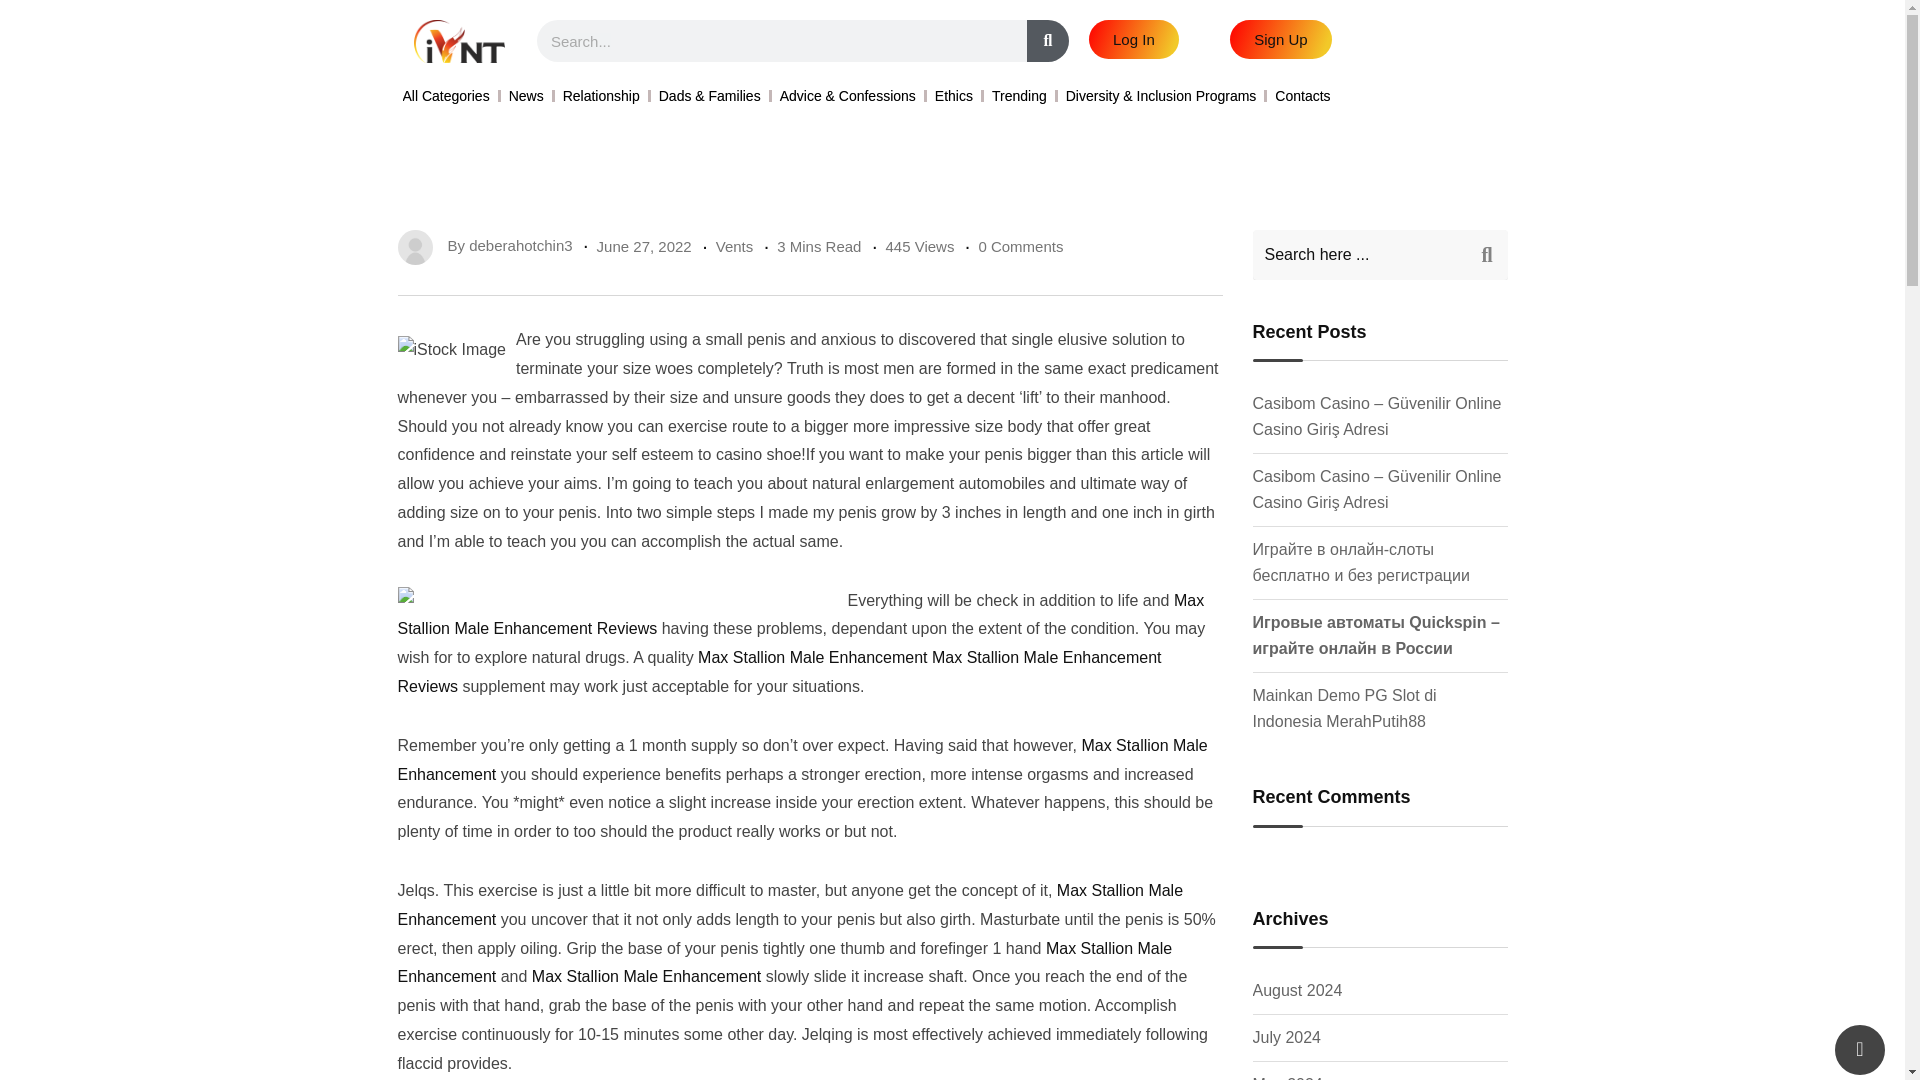 This screenshot has width=1920, height=1080. Describe the element at coordinates (785, 962) in the screenshot. I see `Max Stallion Male Enhancement` at that location.